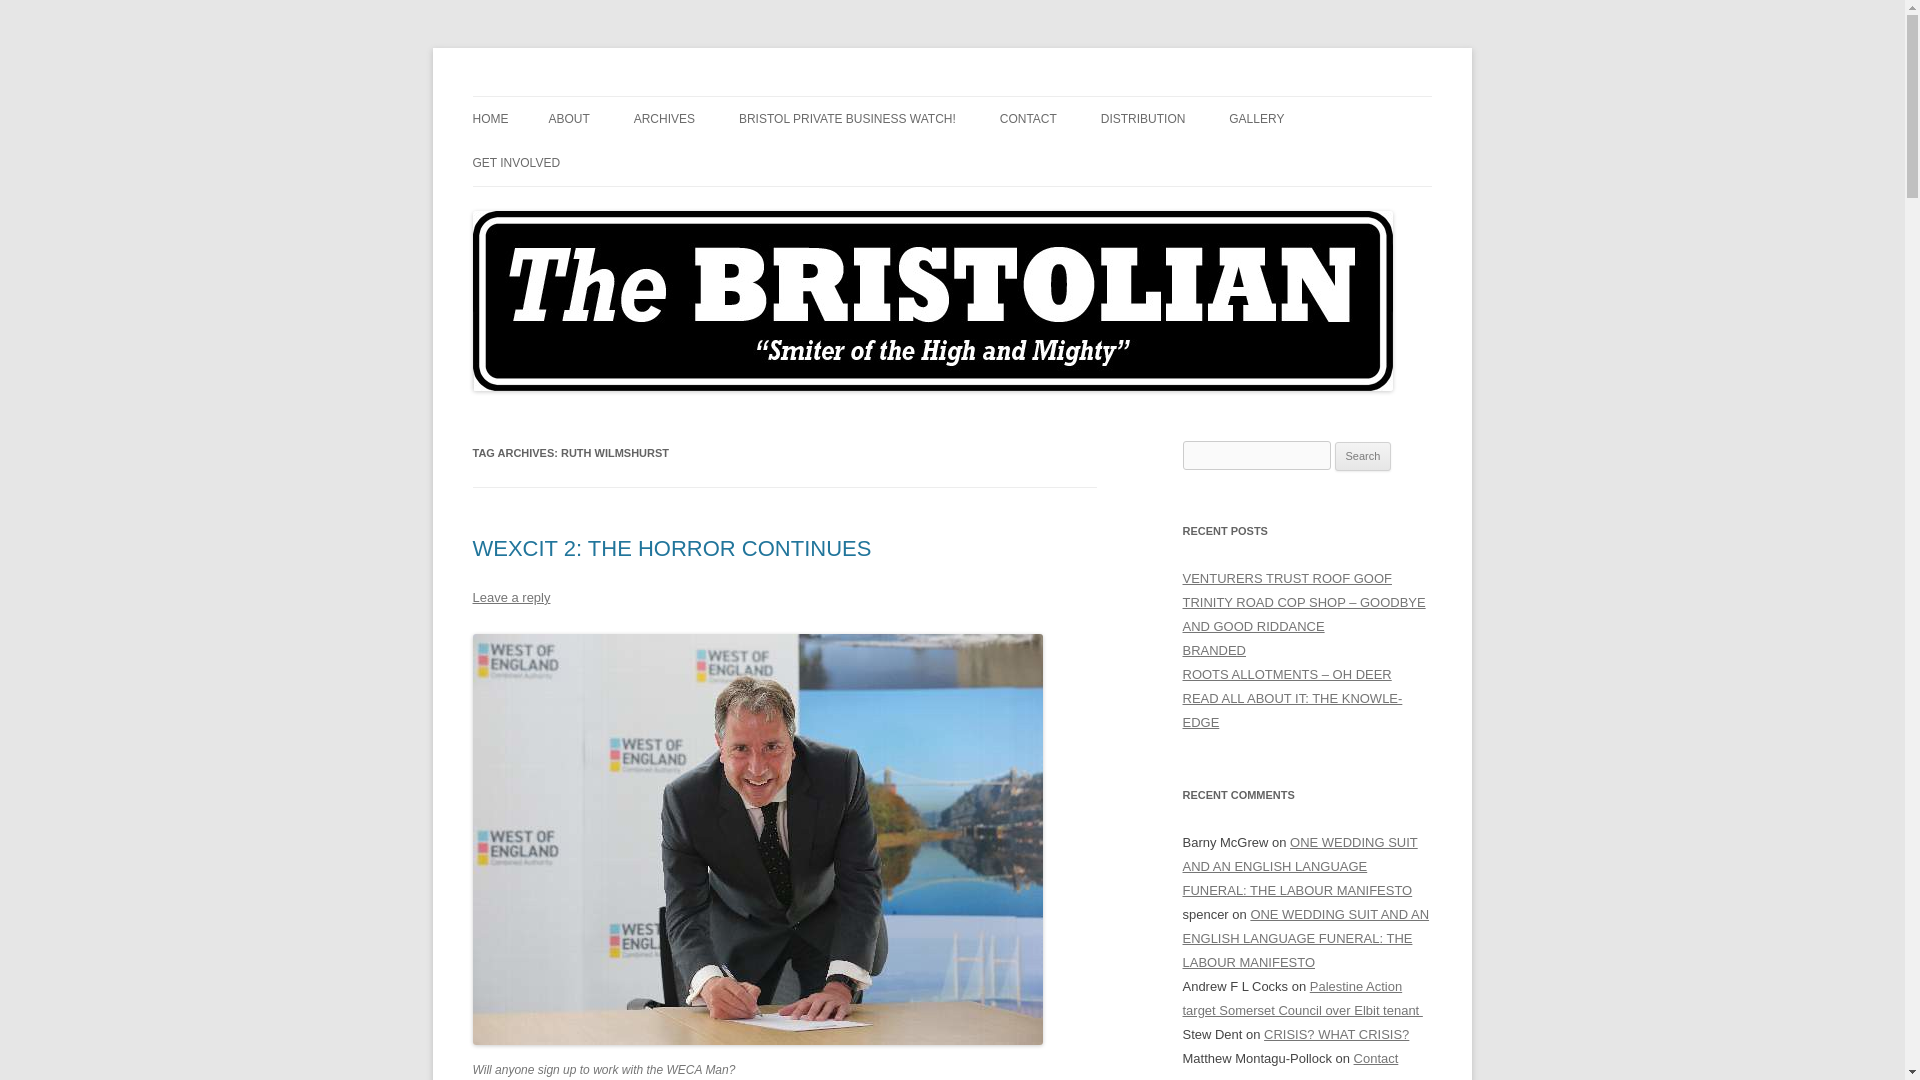 Image resolution: width=1920 pixels, height=1080 pixels. What do you see at coordinates (1363, 456) in the screenshot?
I see `Search` at bounding box center [1363, 456].